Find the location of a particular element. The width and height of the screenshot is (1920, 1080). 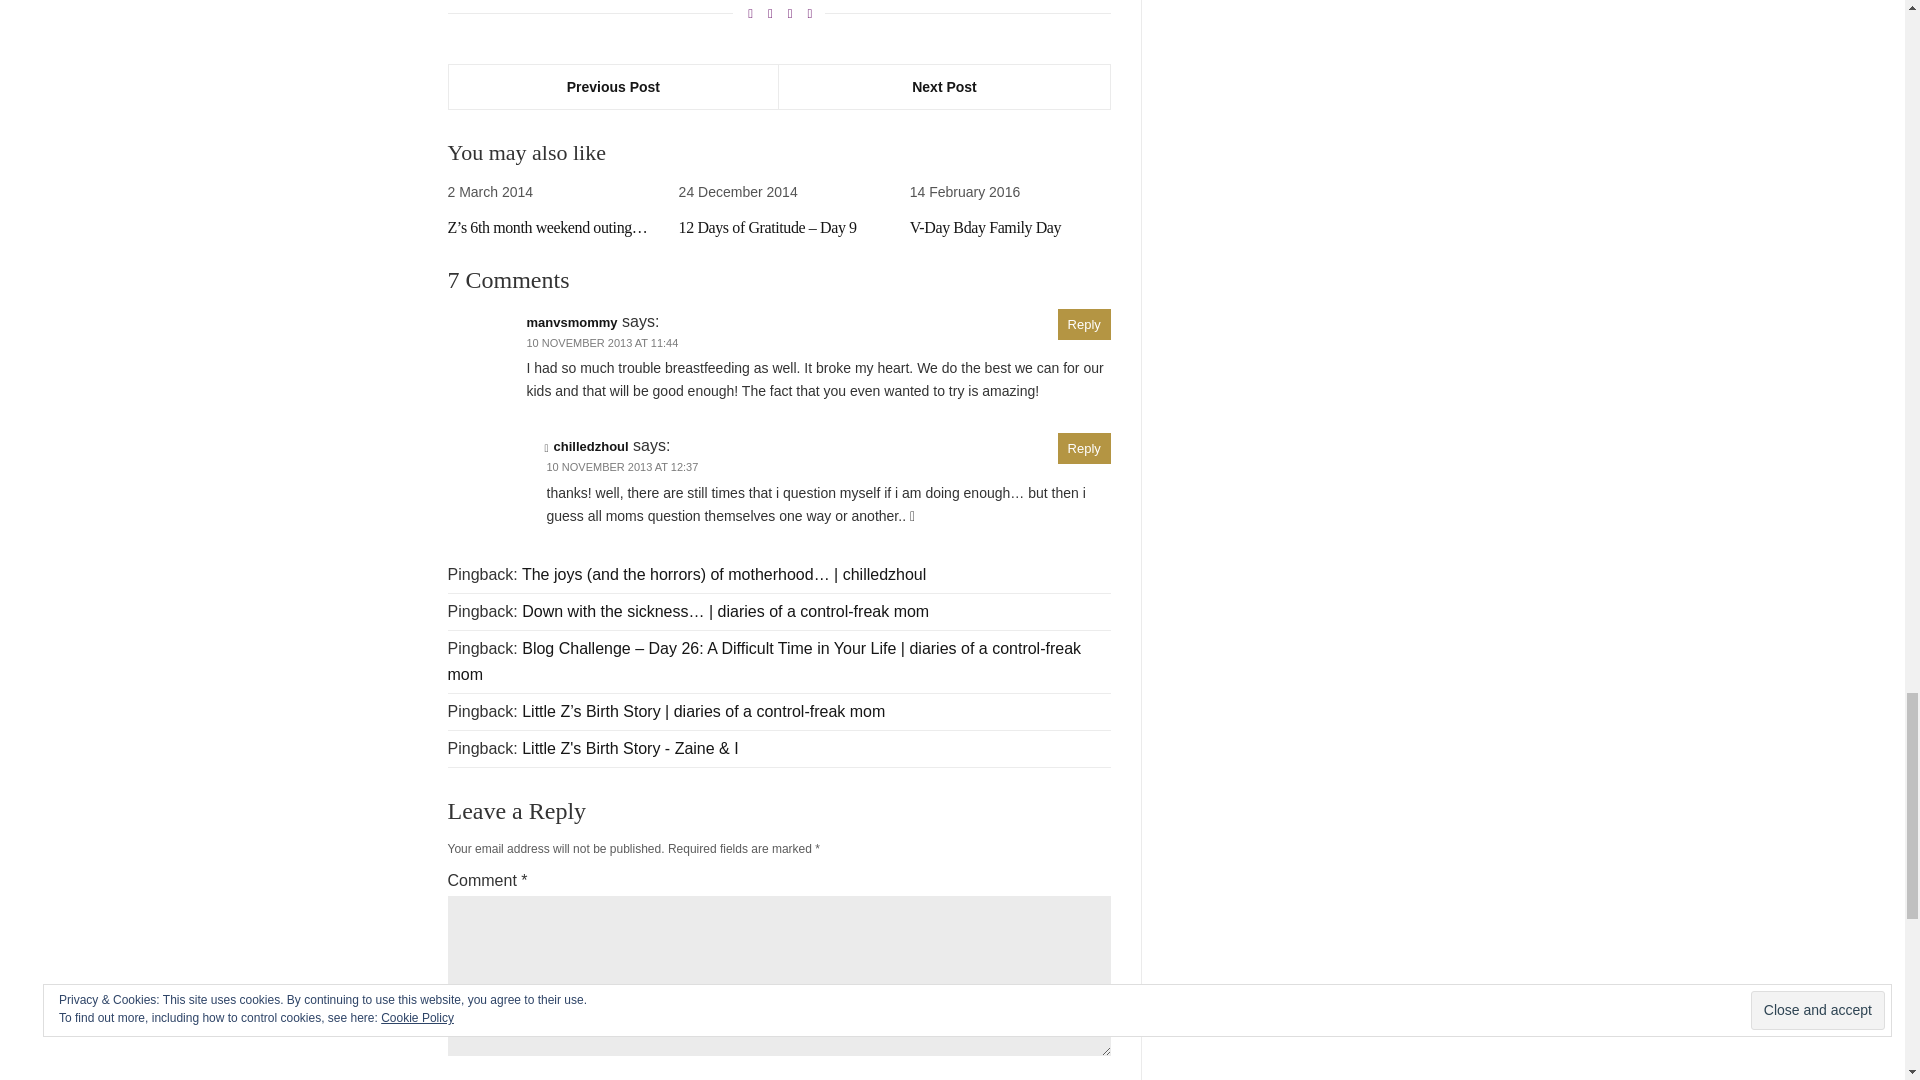

Previous Post is located at coordinates (613, 86).